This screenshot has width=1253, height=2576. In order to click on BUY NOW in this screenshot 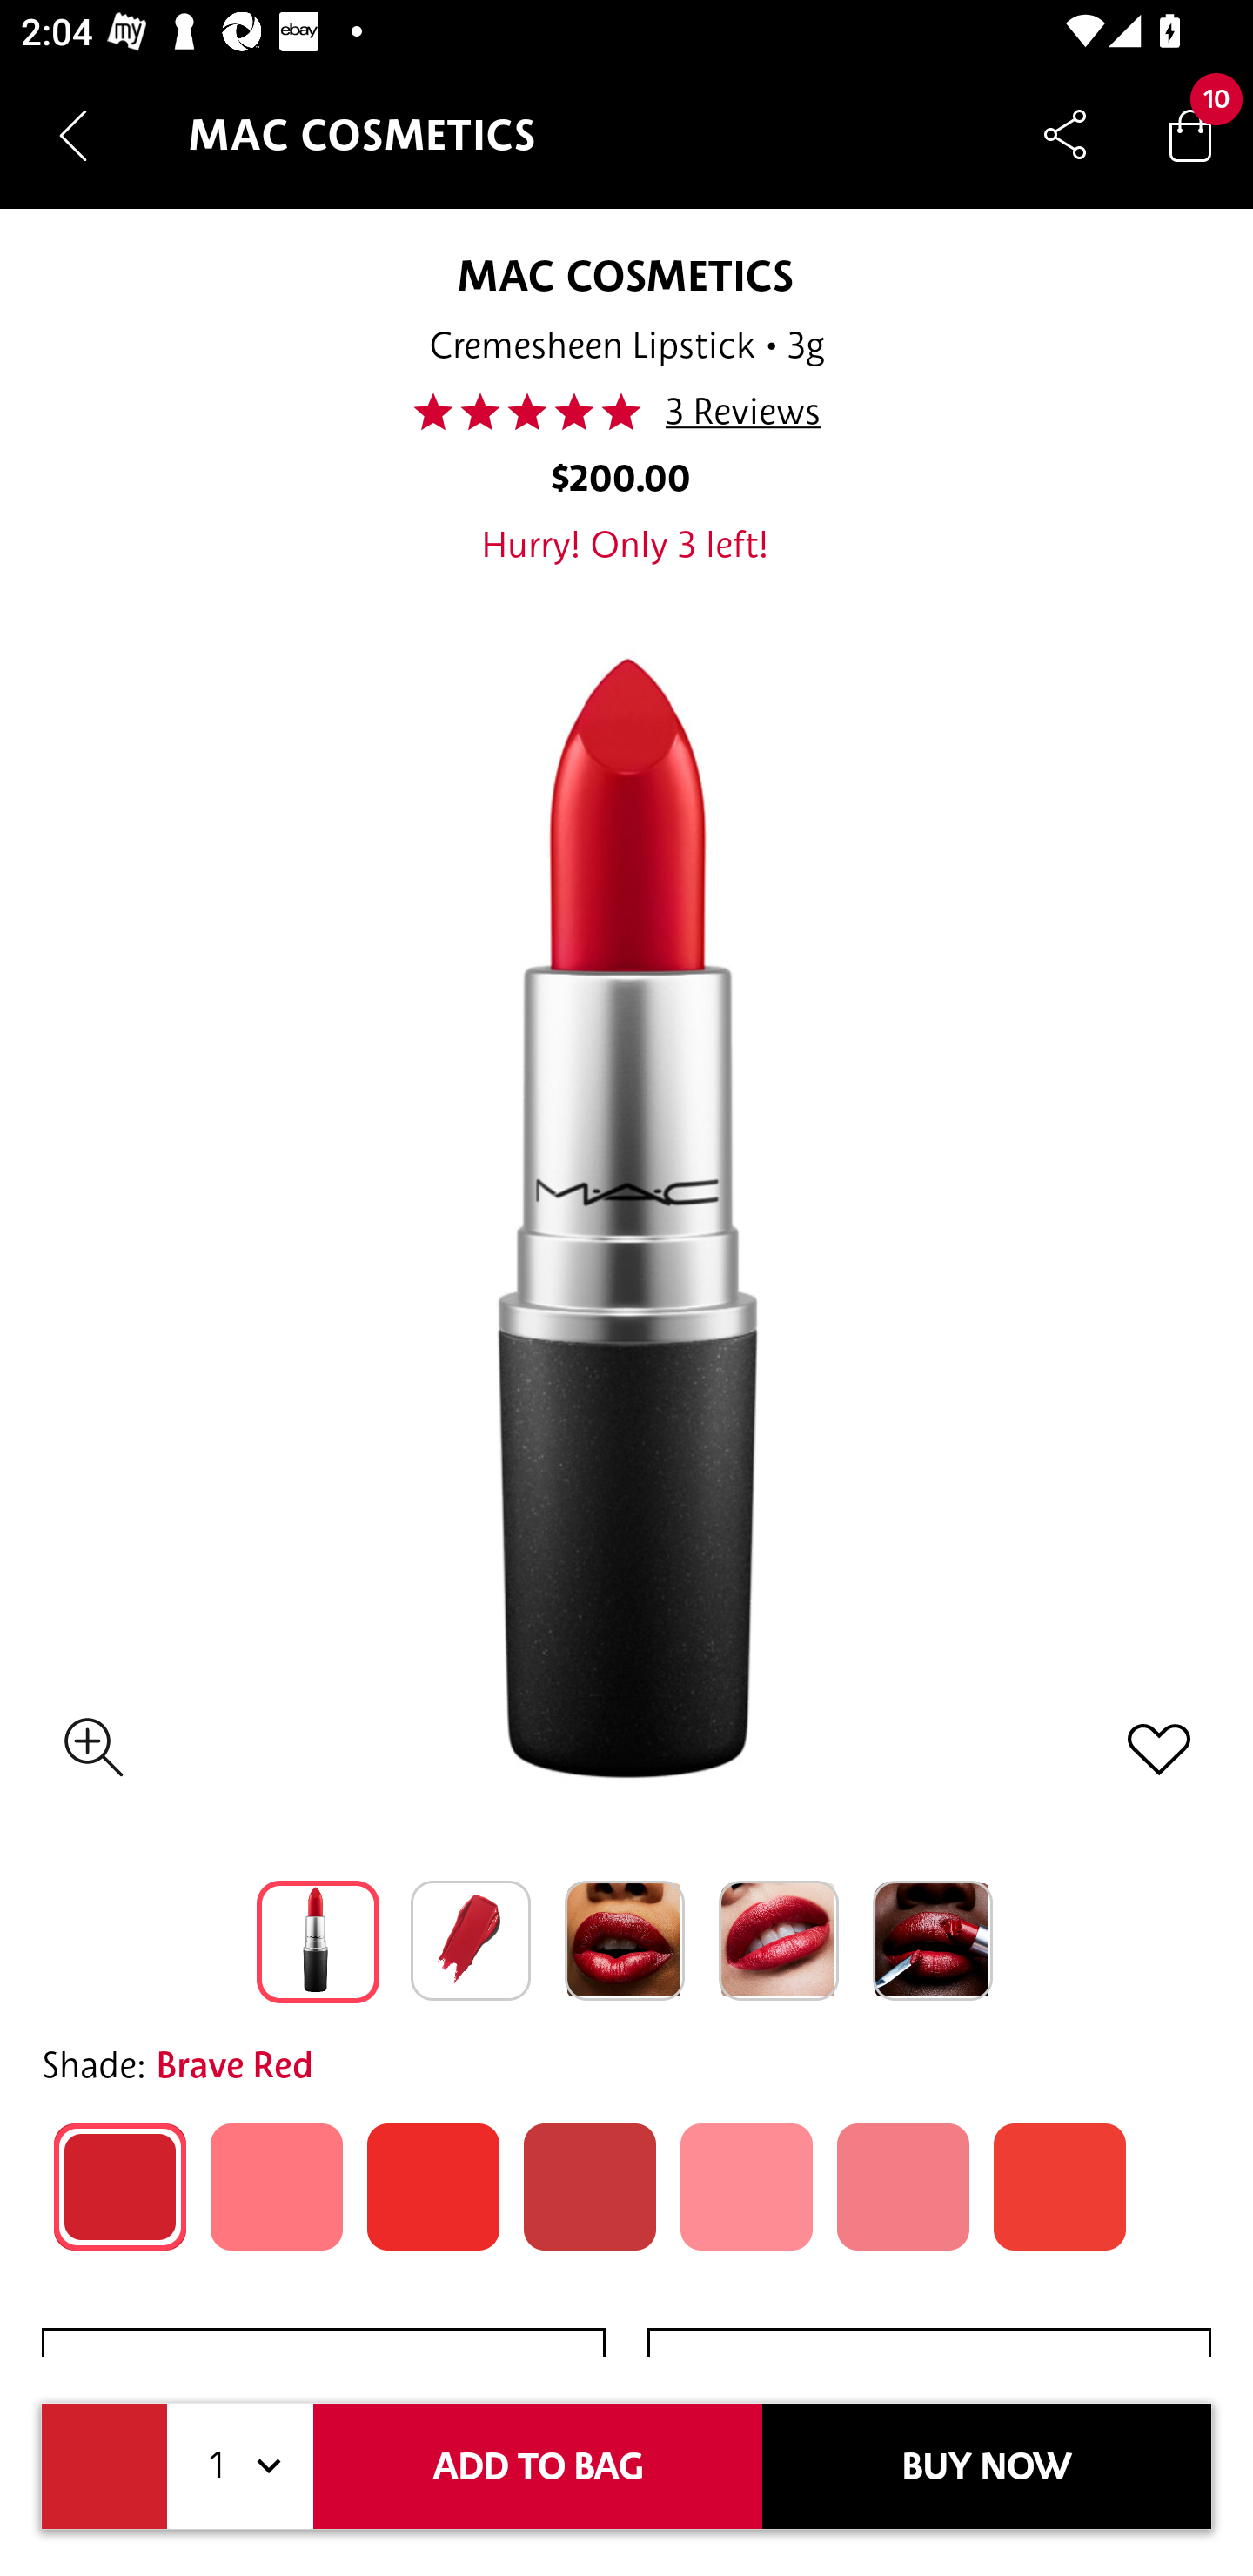, I will do `click(987, 2466)`.